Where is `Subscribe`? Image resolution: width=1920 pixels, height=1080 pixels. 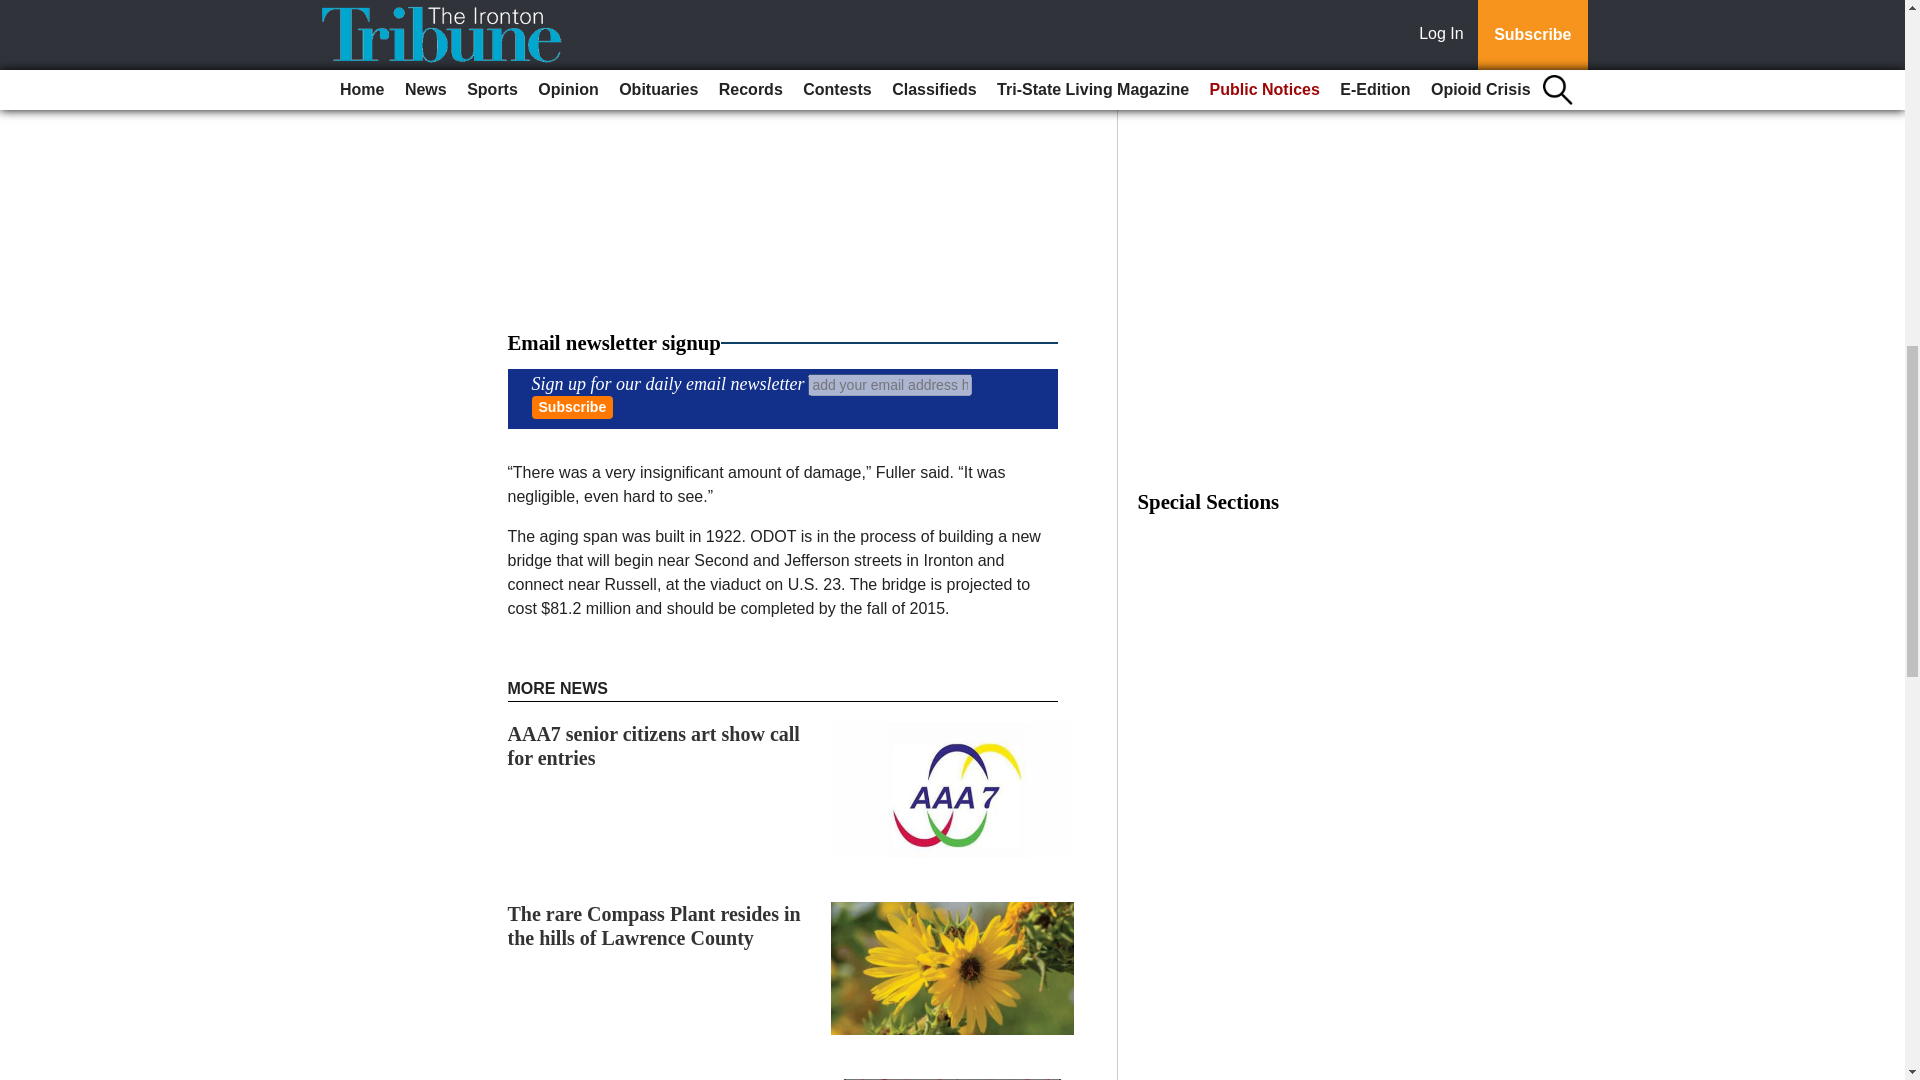 Subscribe is located at coordinates (572, 408).